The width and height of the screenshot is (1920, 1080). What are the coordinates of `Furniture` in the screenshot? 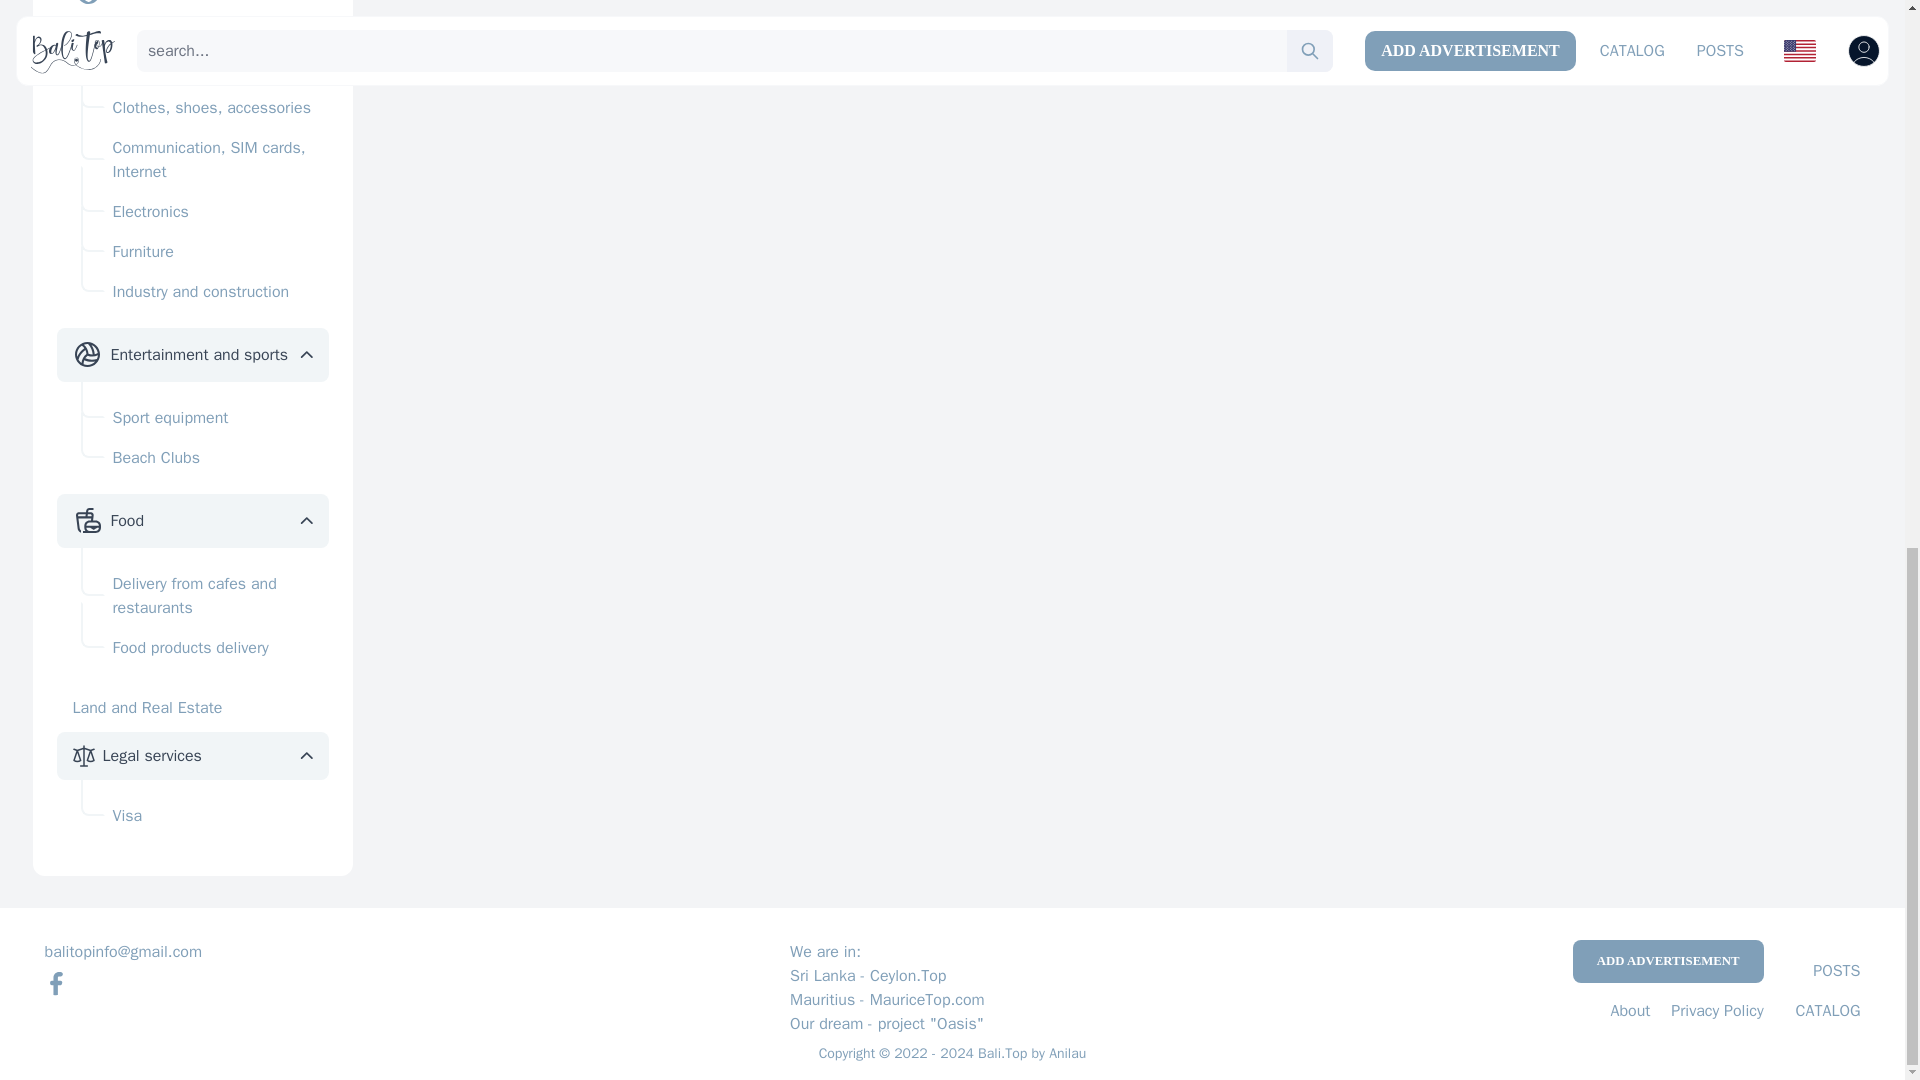 It's located at (204, 252).